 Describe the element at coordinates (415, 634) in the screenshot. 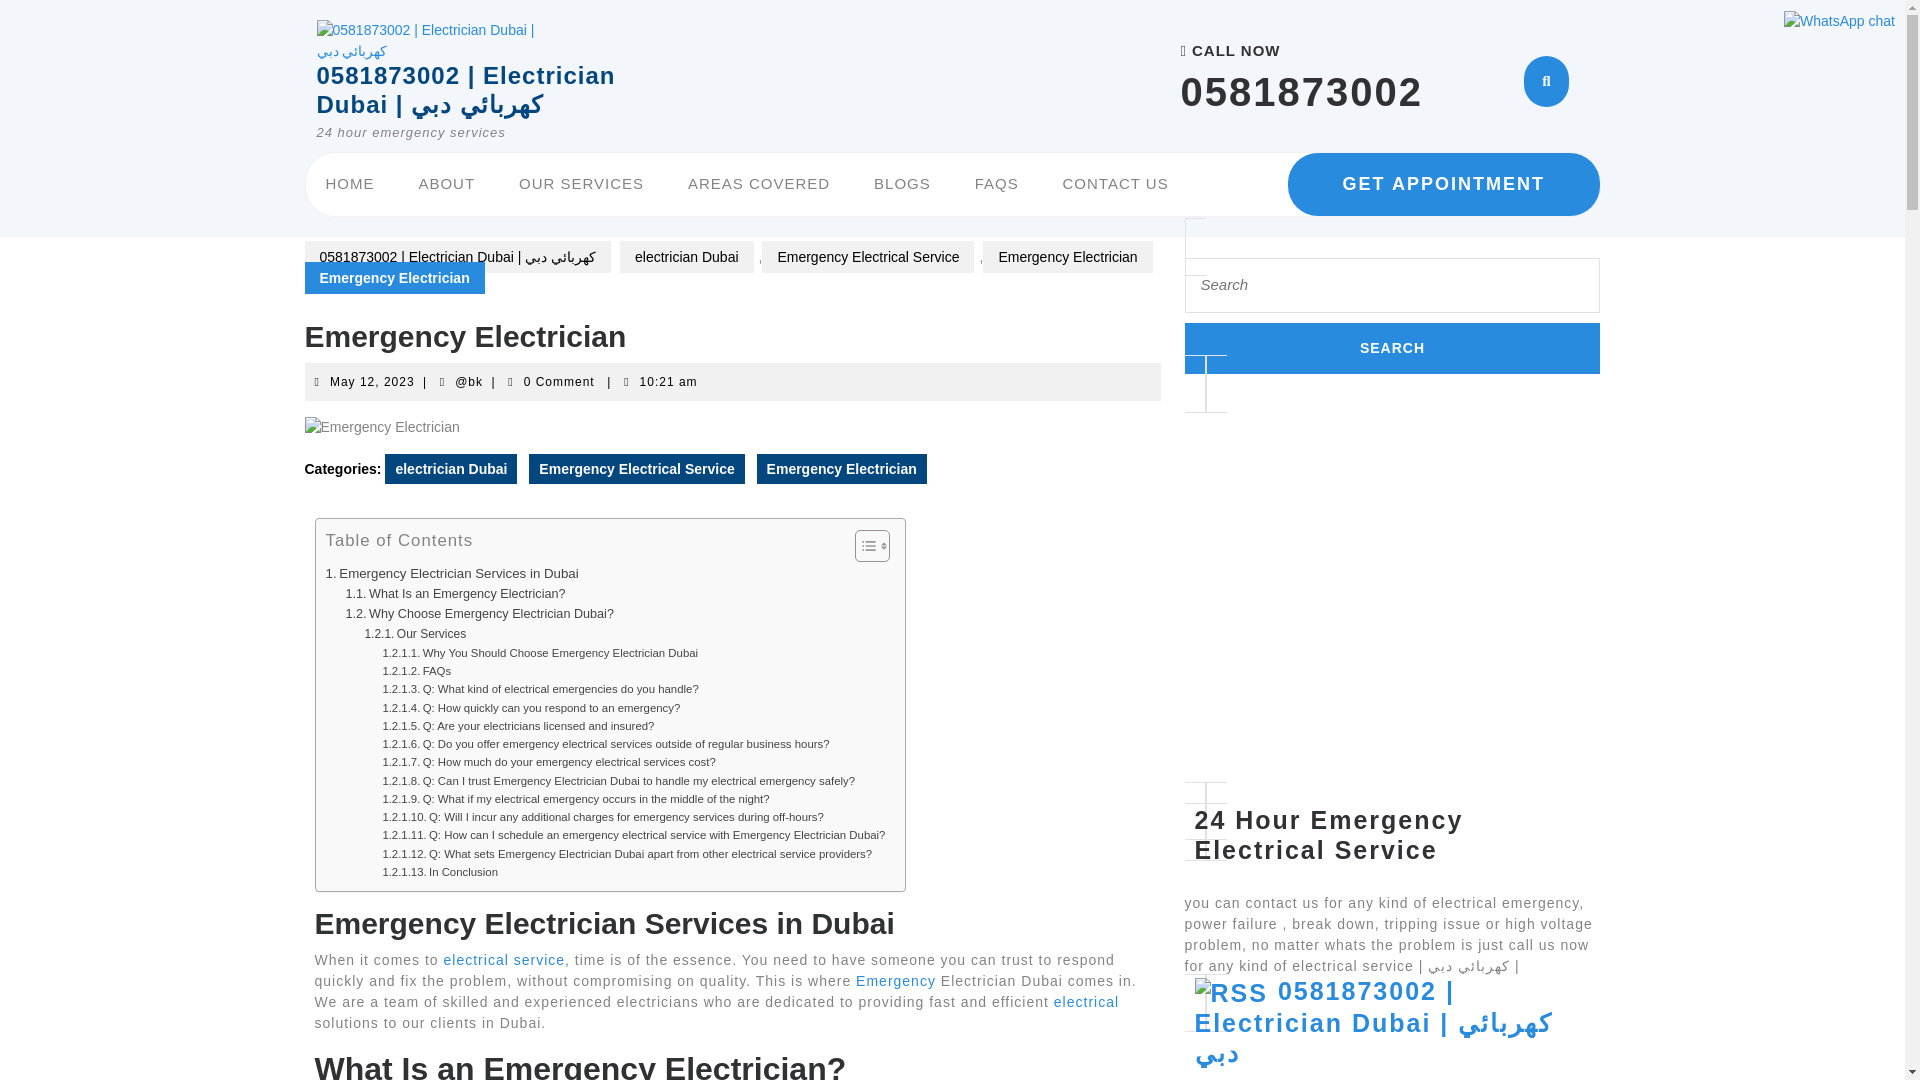

I see `Our Services` at that location.